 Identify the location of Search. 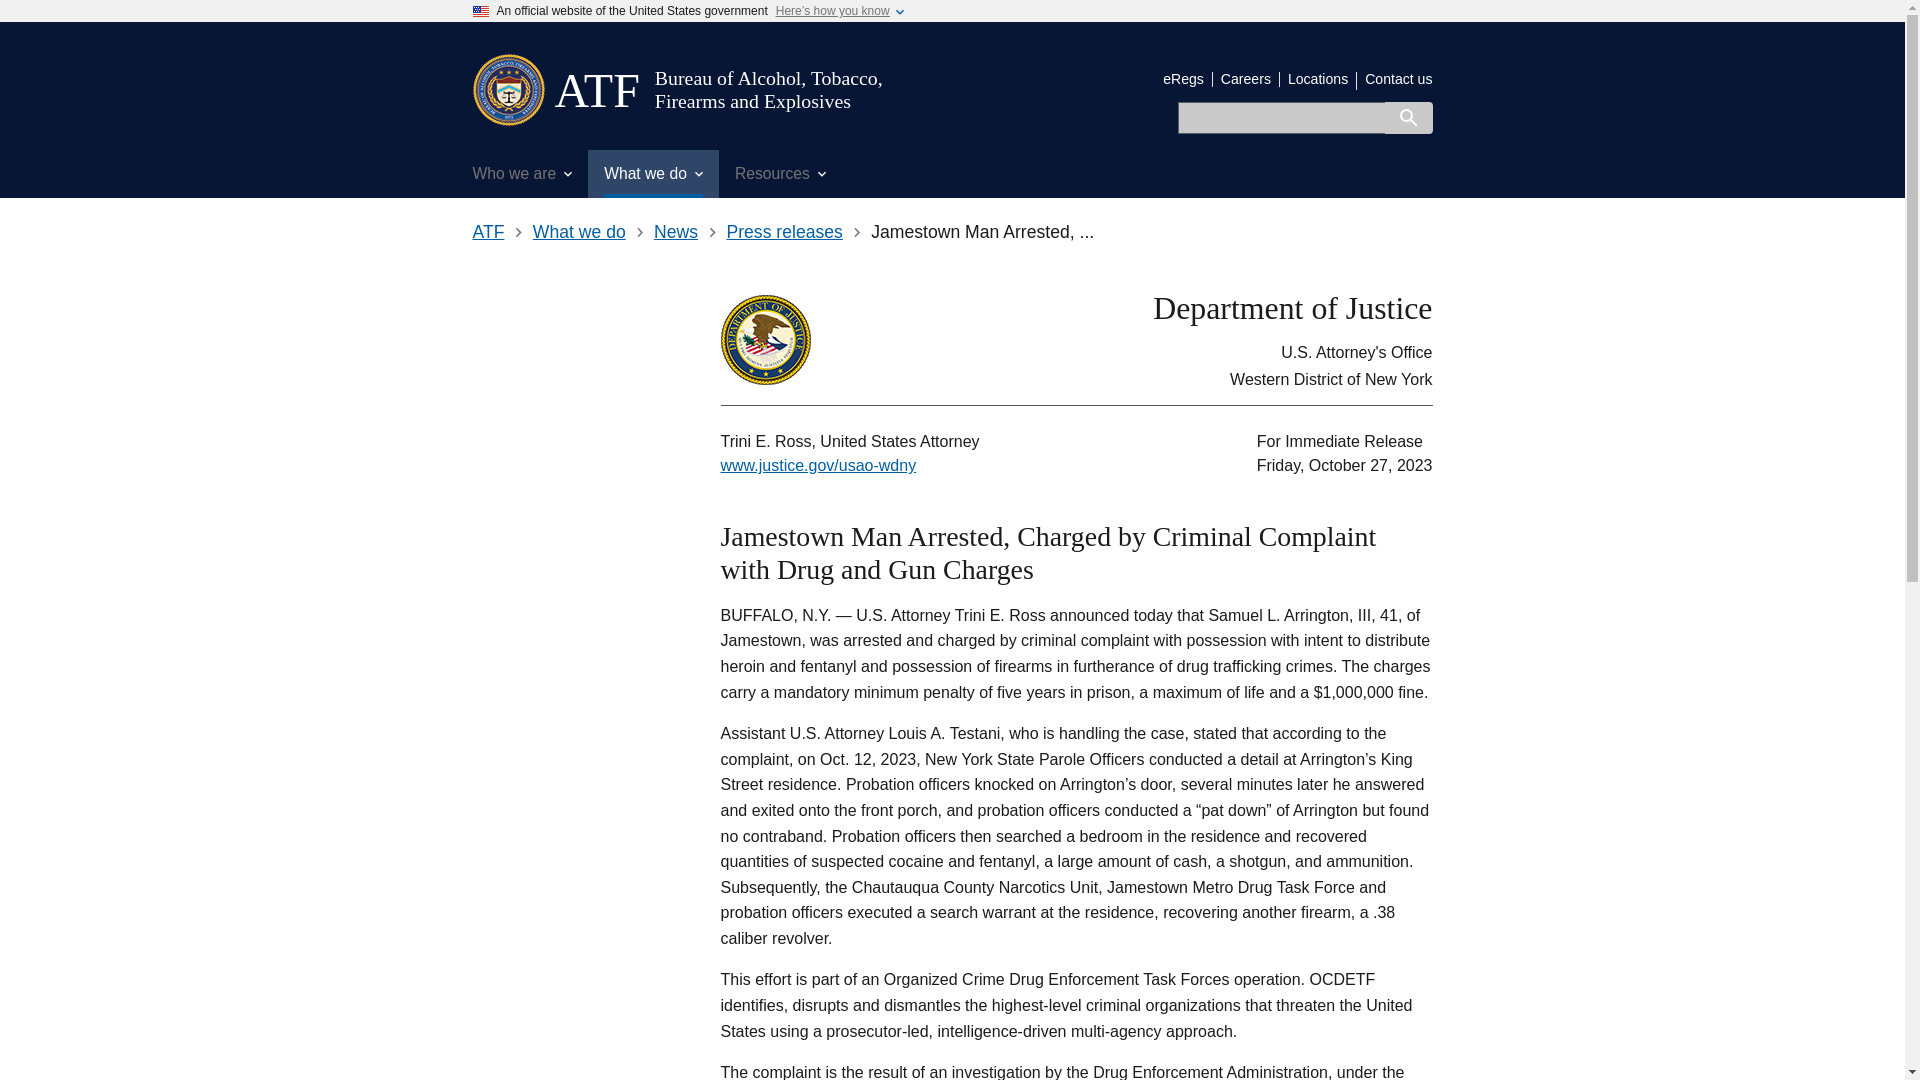
(1408, 117).